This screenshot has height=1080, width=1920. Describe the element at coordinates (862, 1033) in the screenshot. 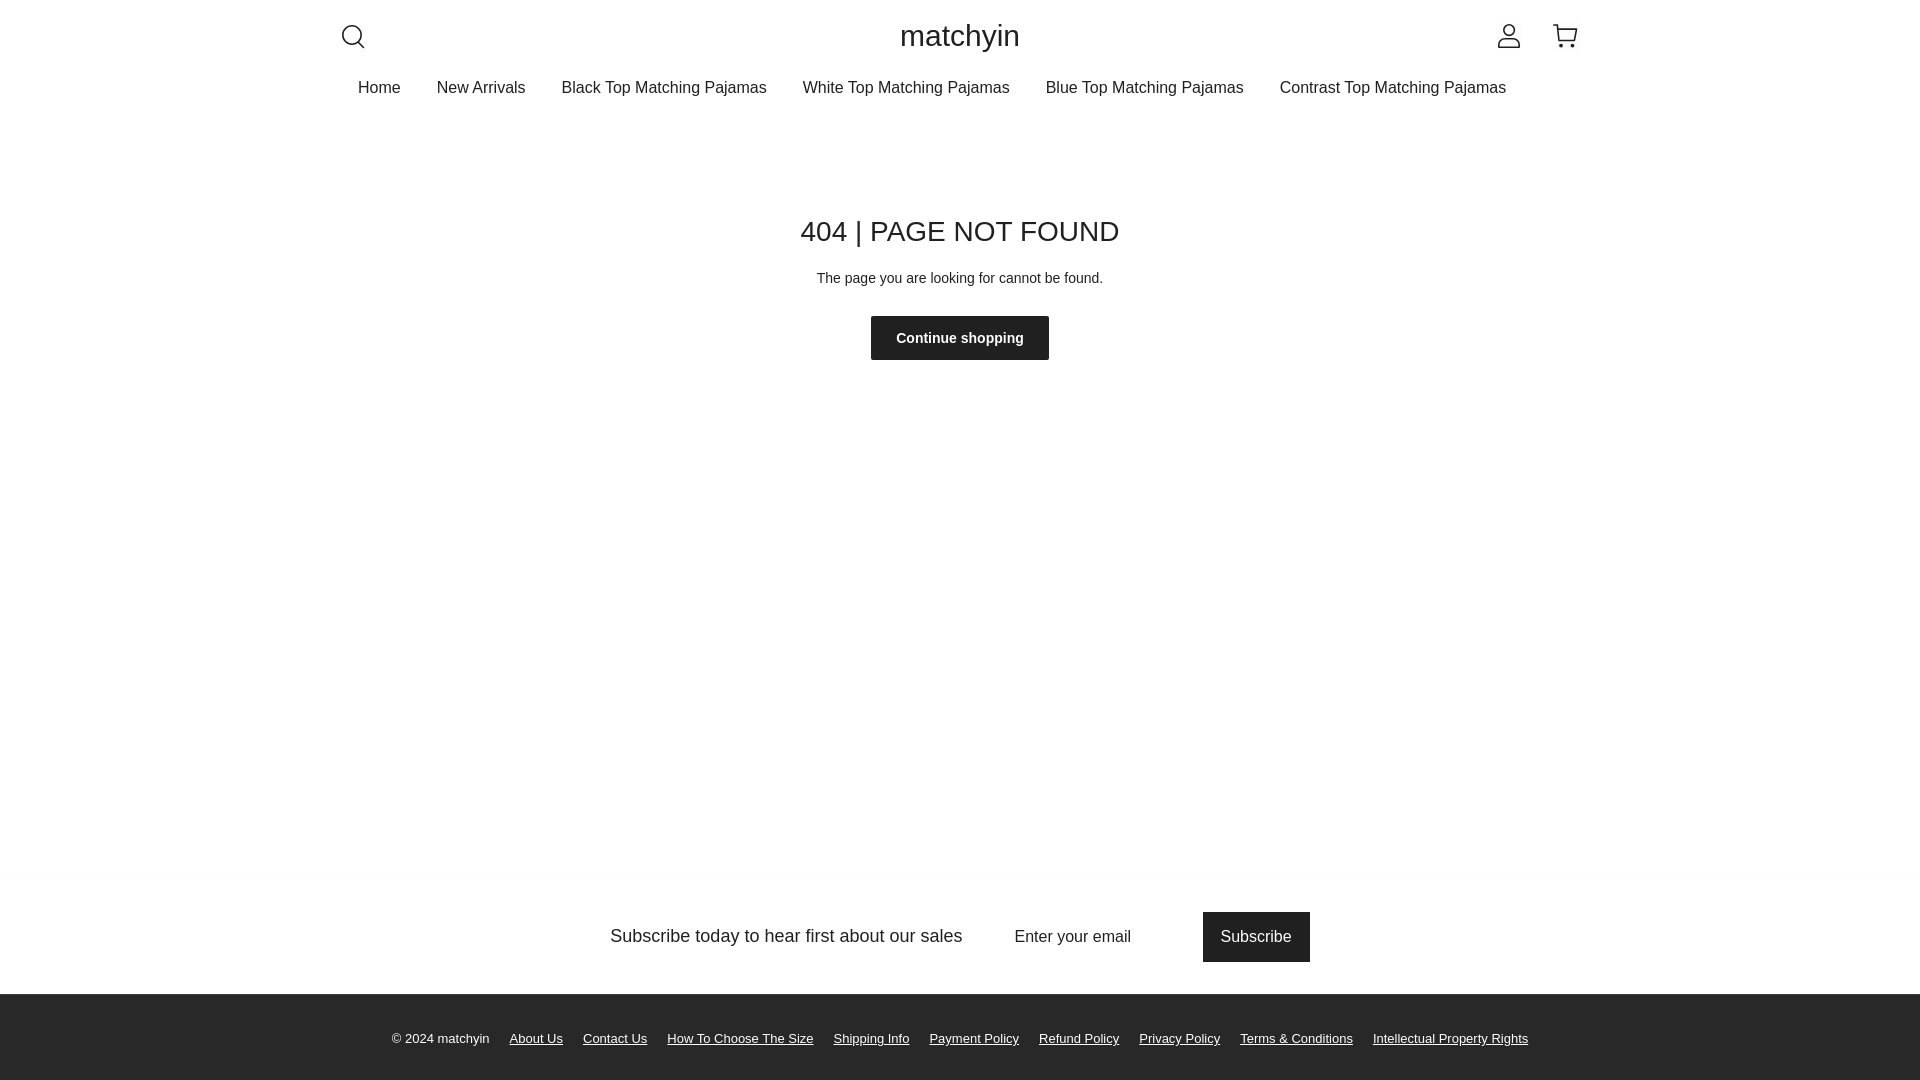

I see `Shipping Info` at that location.